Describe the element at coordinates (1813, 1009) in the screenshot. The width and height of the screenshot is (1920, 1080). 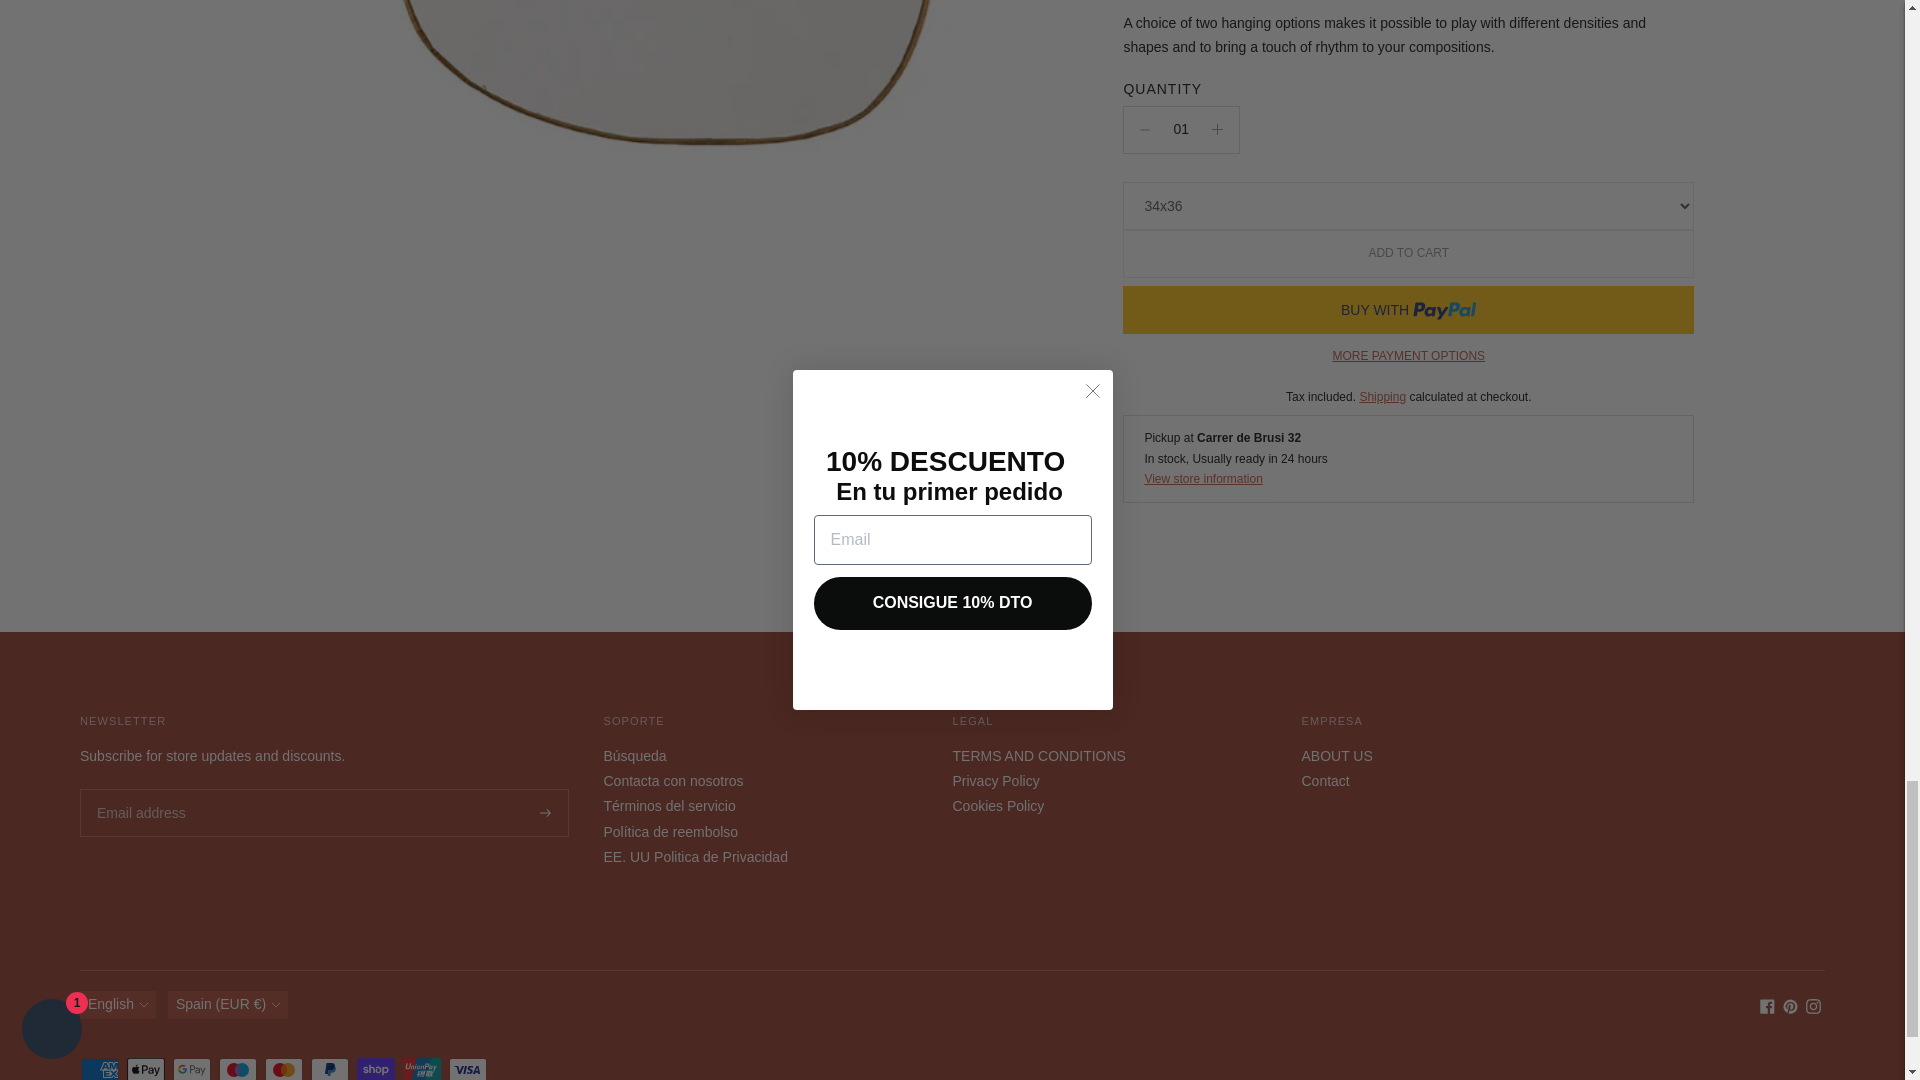
I see `FILOCOLORE on Instagram` at that location.